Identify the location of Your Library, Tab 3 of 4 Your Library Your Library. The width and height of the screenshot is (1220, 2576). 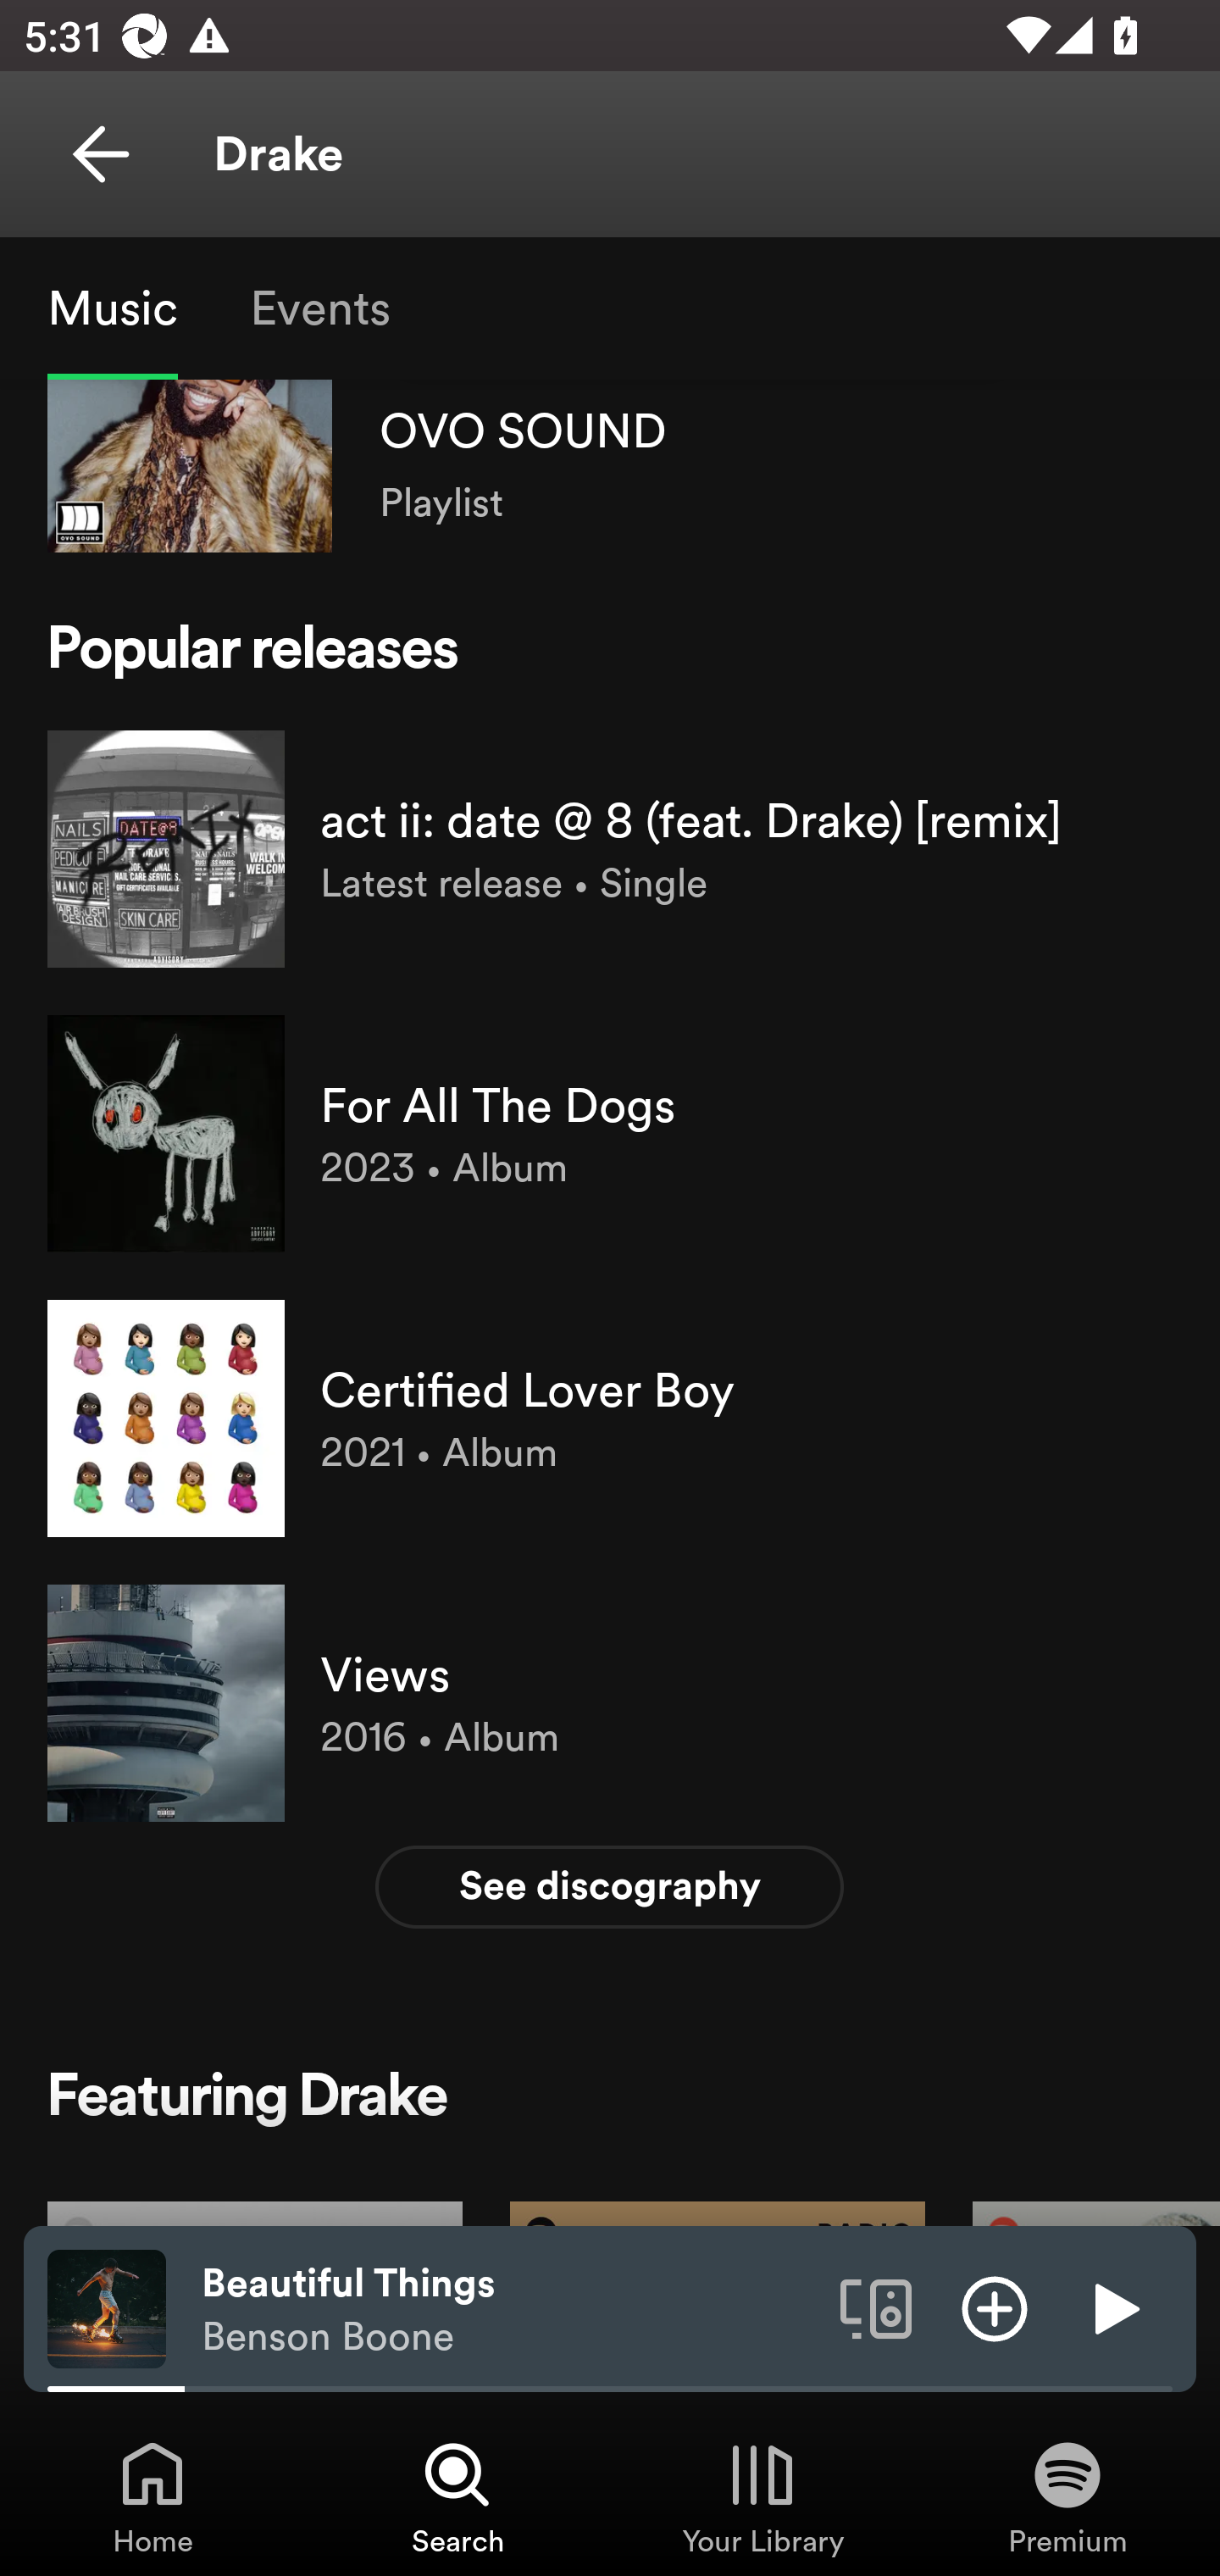
(762, 2496).